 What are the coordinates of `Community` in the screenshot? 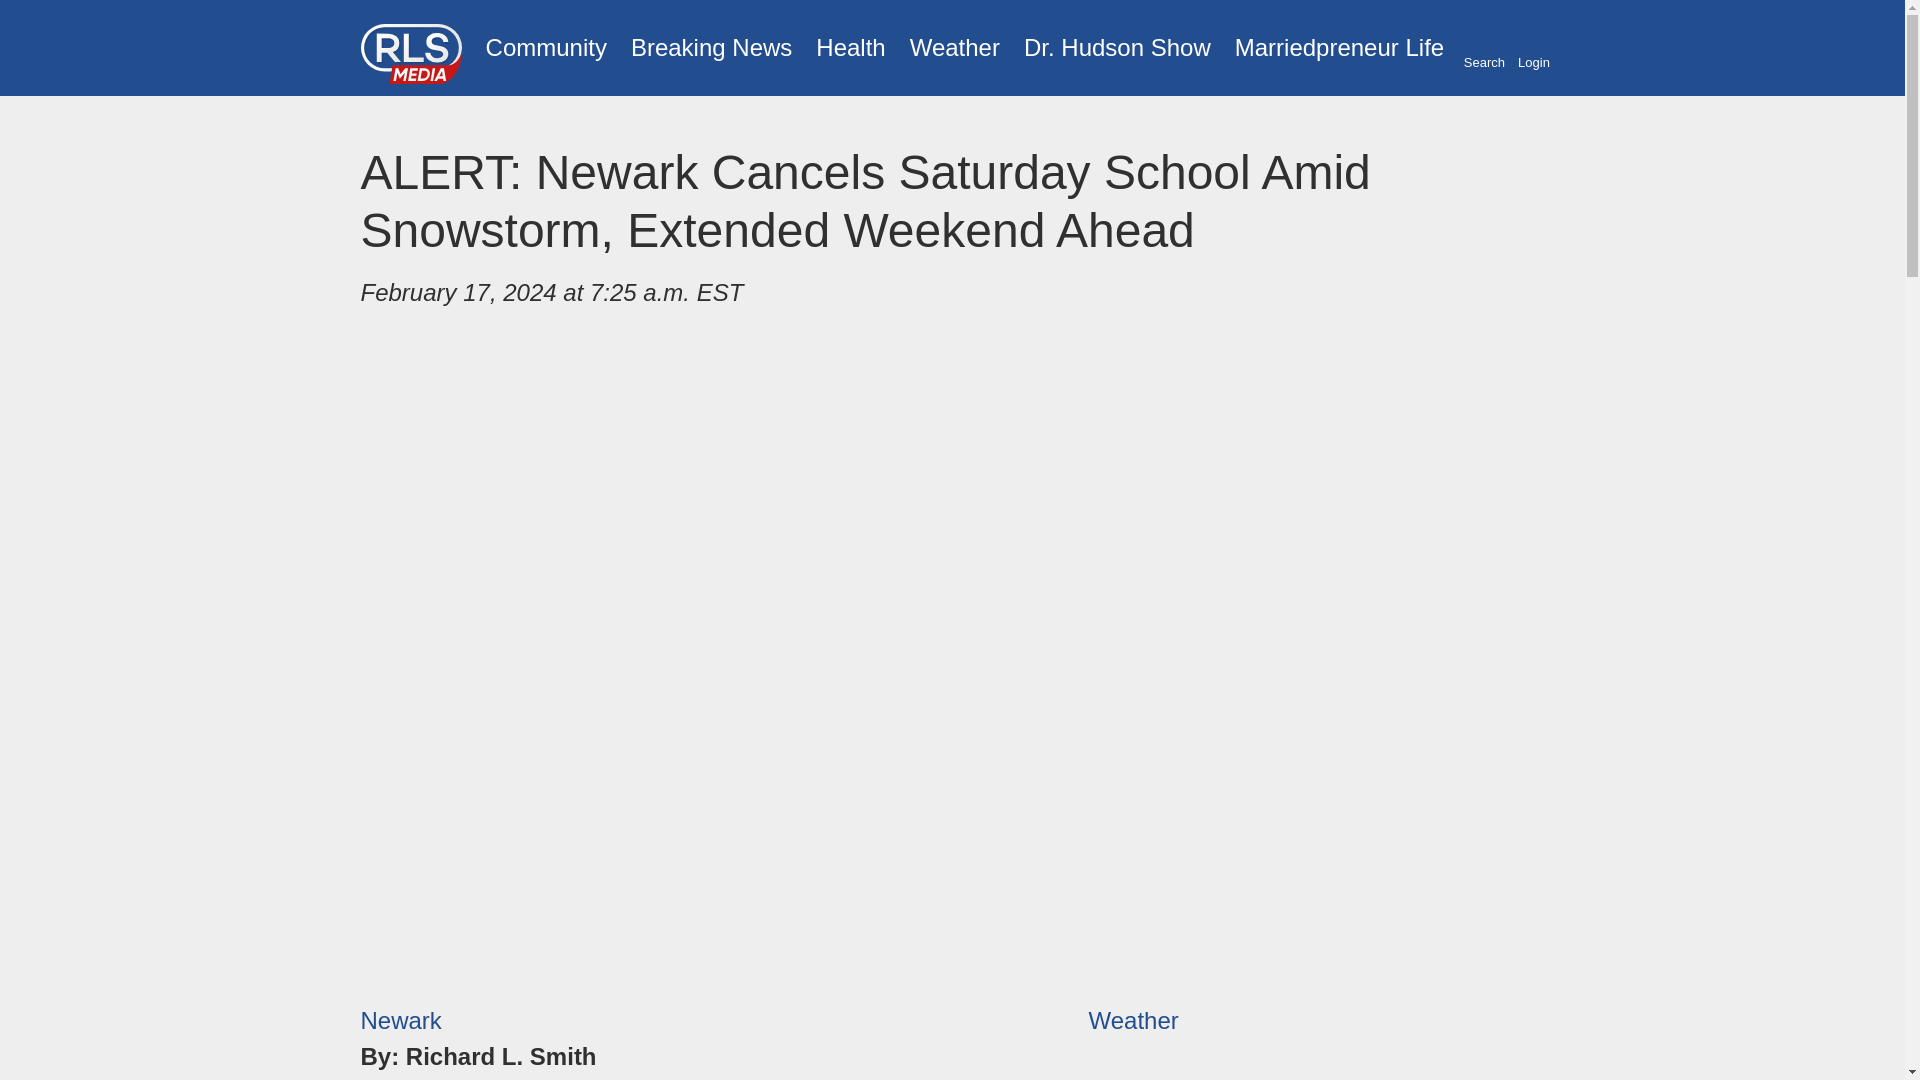 It's located at (546, 48).